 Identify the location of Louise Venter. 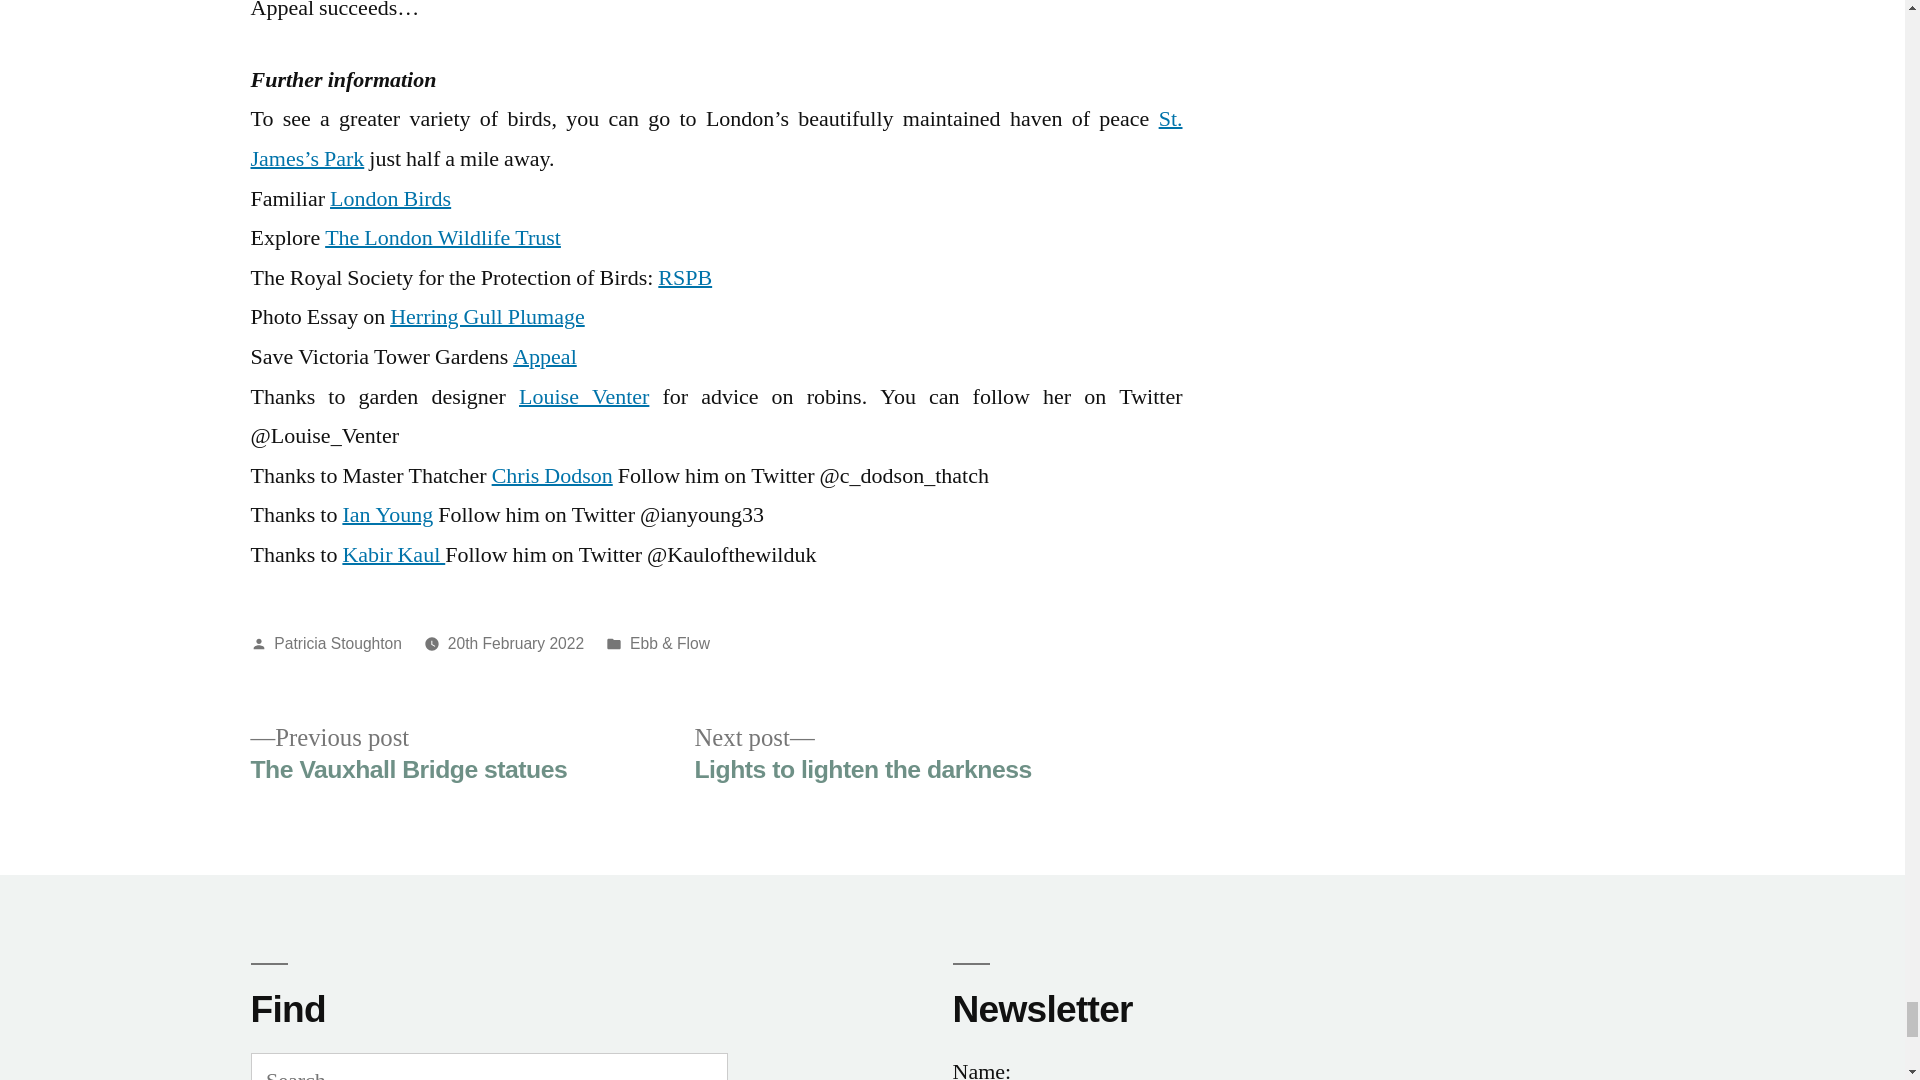
(393, 555).